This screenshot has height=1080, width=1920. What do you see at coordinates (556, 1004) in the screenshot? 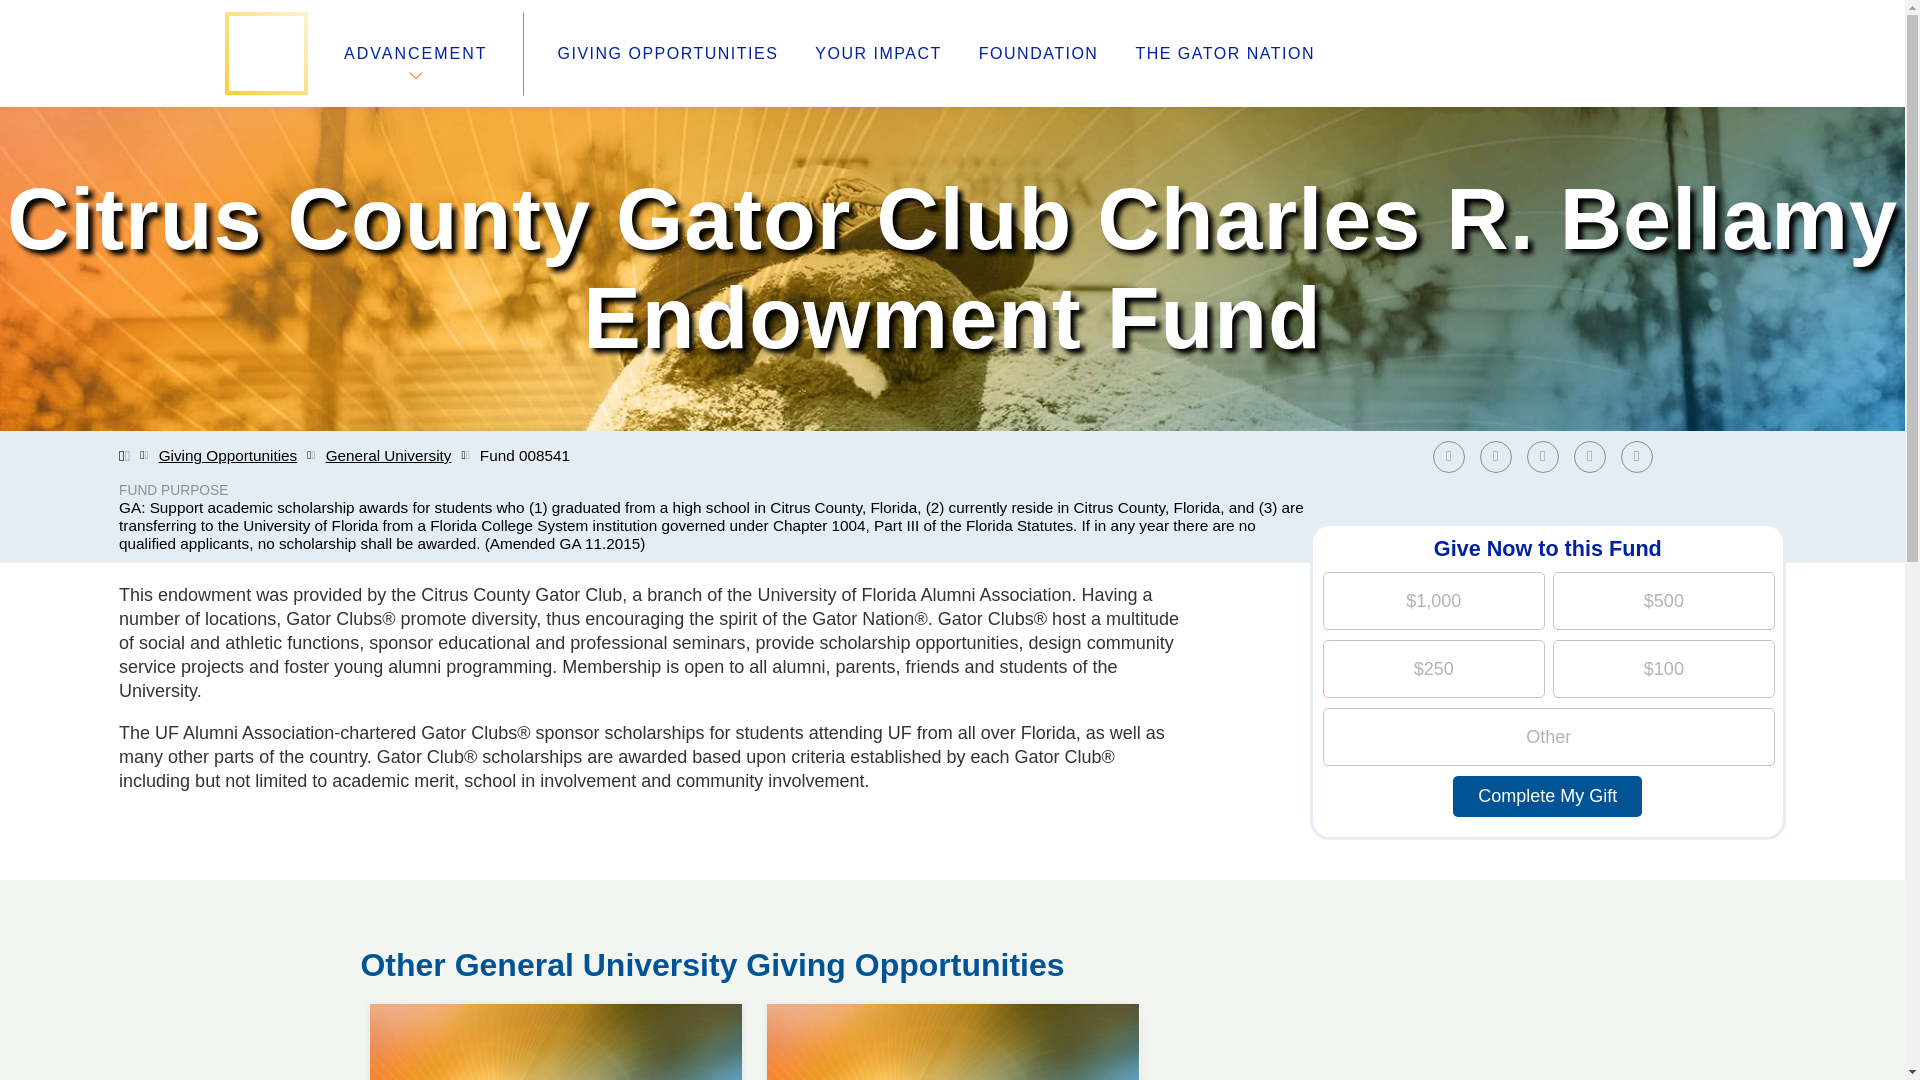
I see `YOUR IMPACT` at bounding box center [556, 1004].